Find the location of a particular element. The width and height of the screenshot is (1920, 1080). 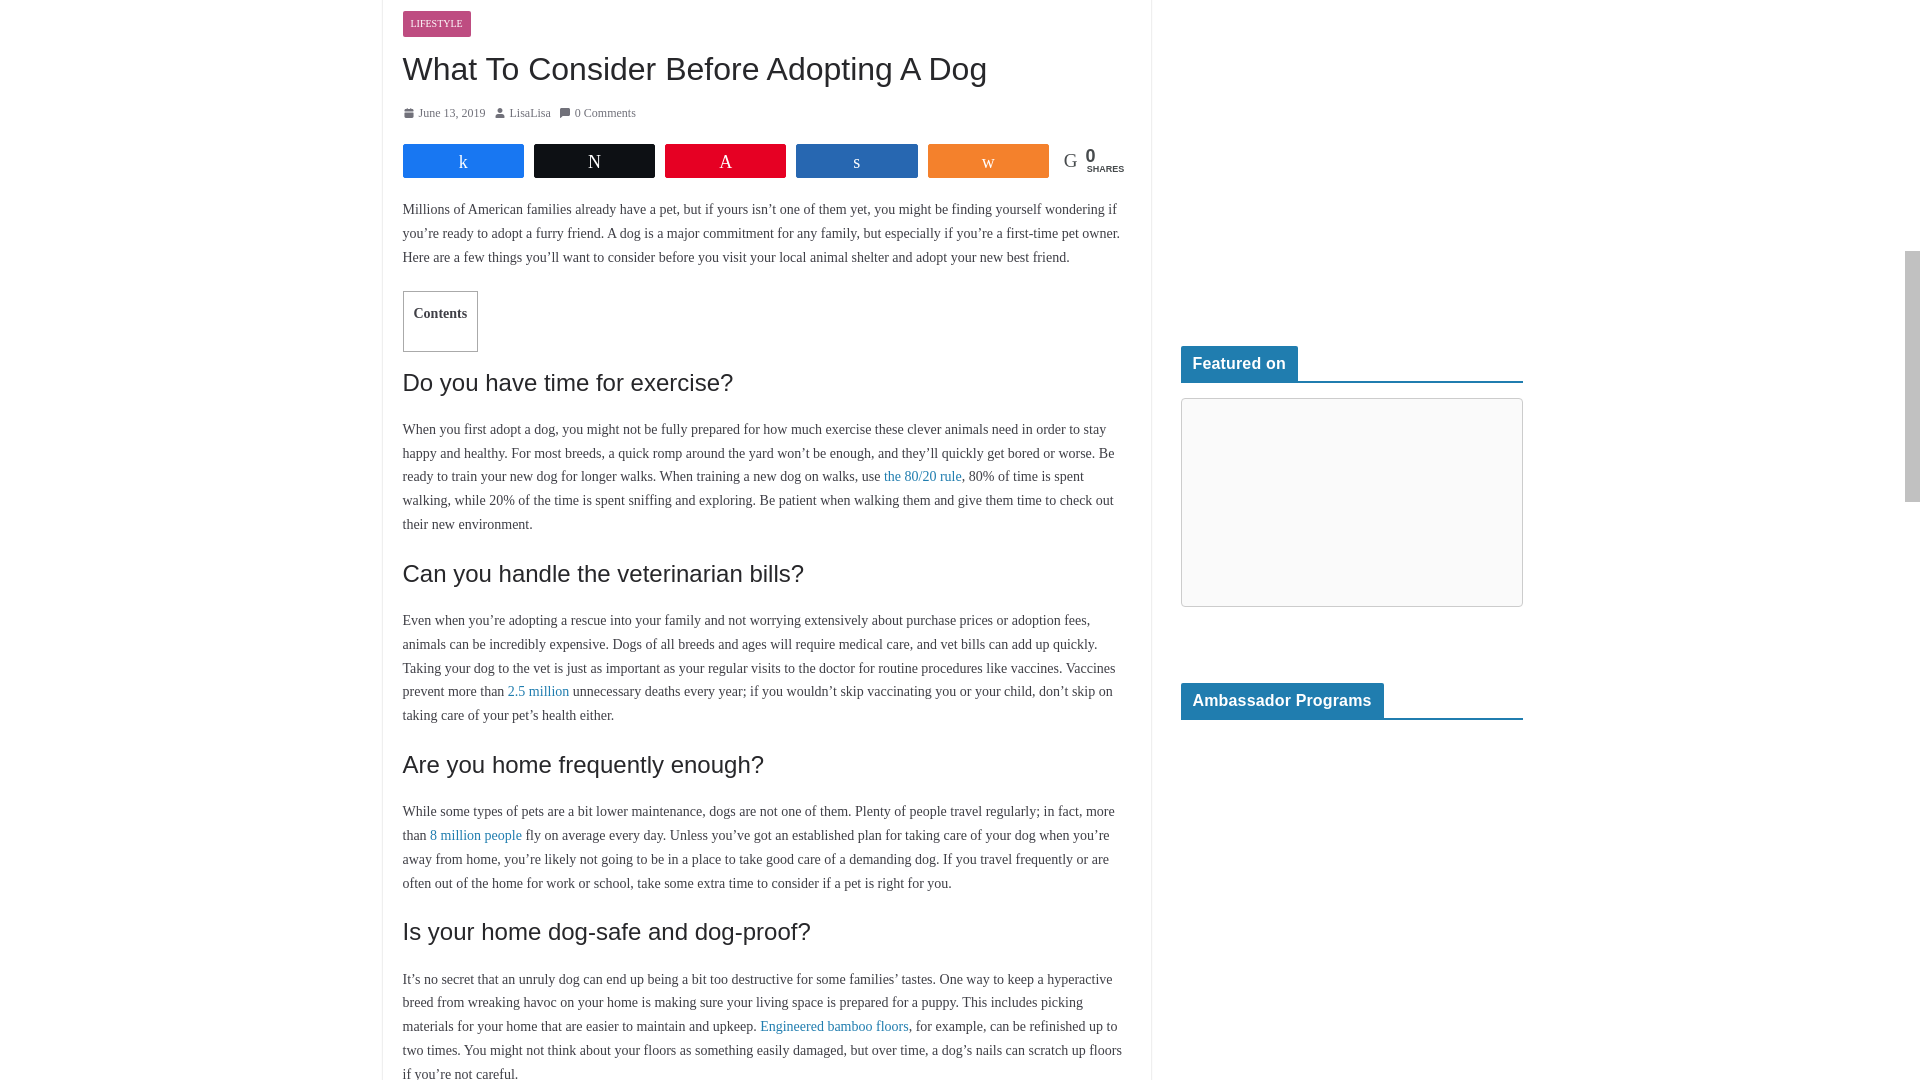

11:15 am is located at coordinates (443, 114).